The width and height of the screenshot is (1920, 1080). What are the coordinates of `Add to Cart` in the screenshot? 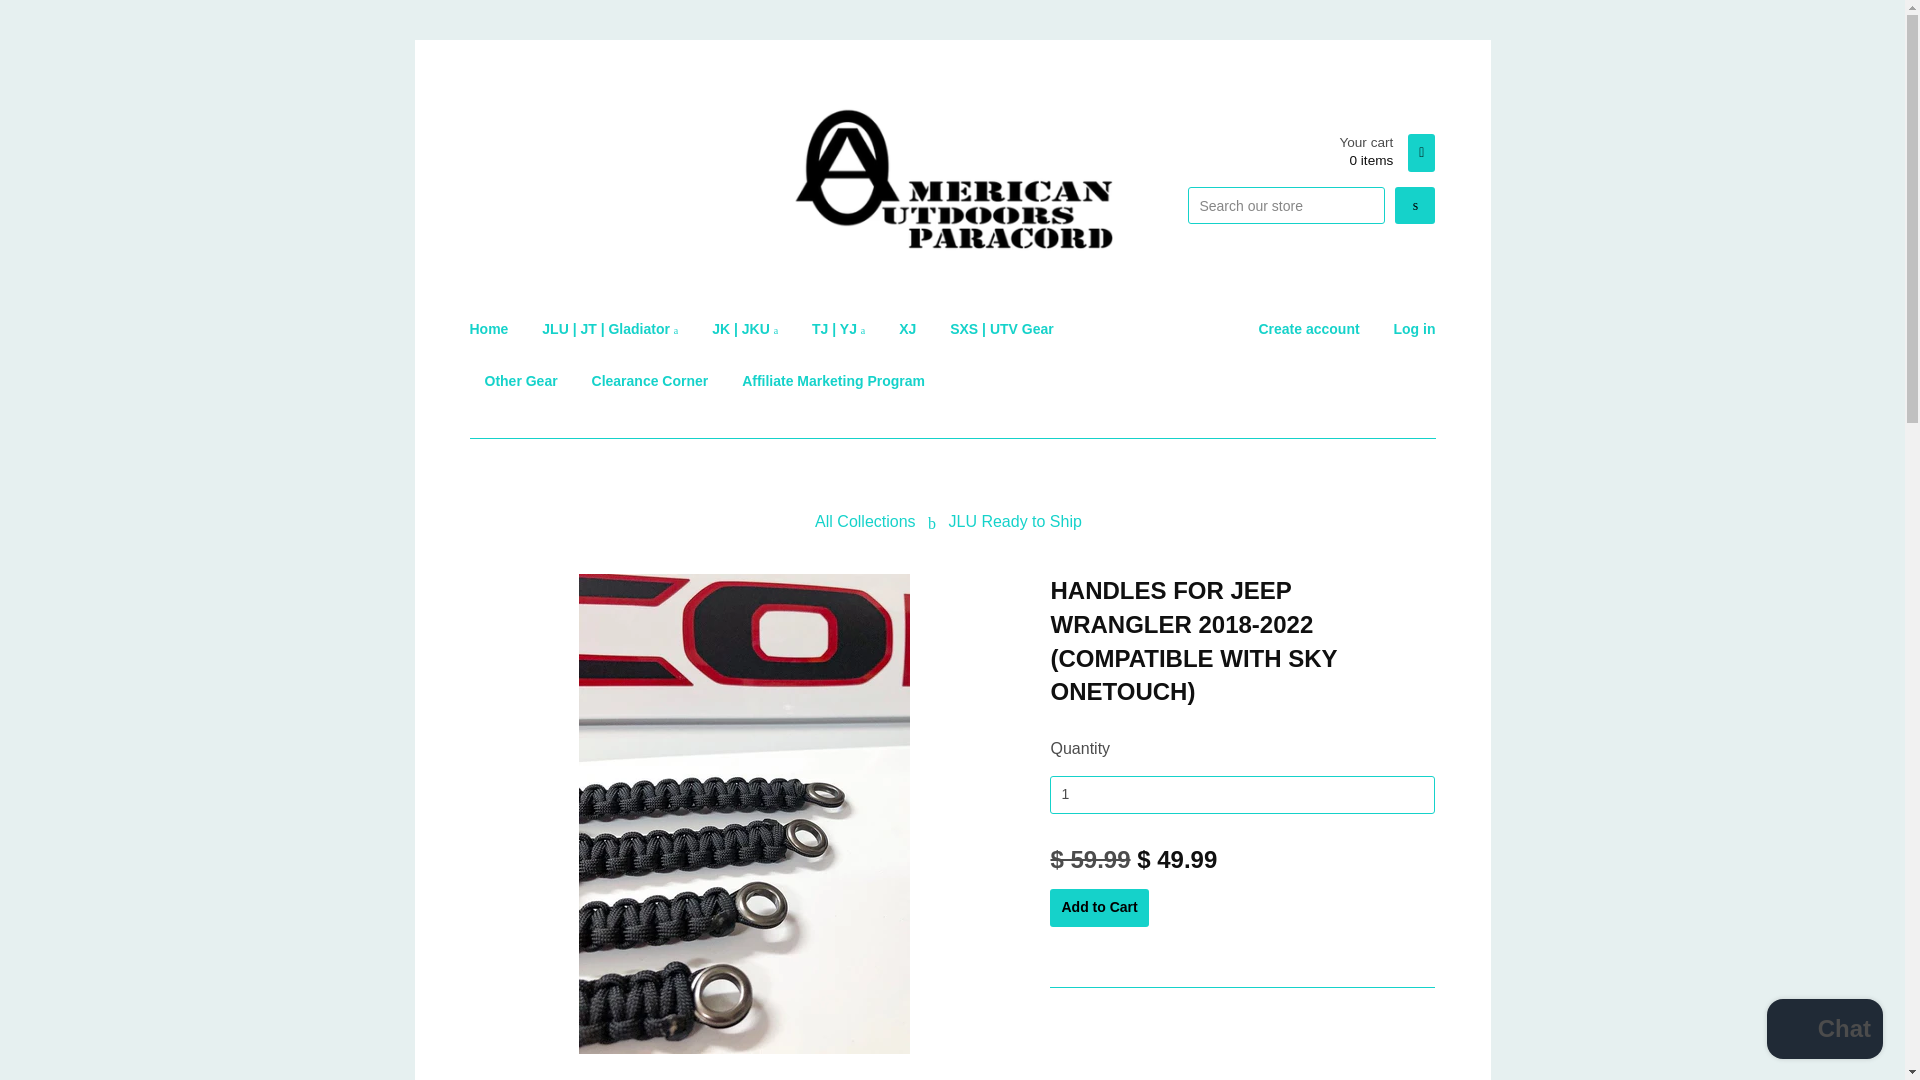 It's located at (1386, 152).